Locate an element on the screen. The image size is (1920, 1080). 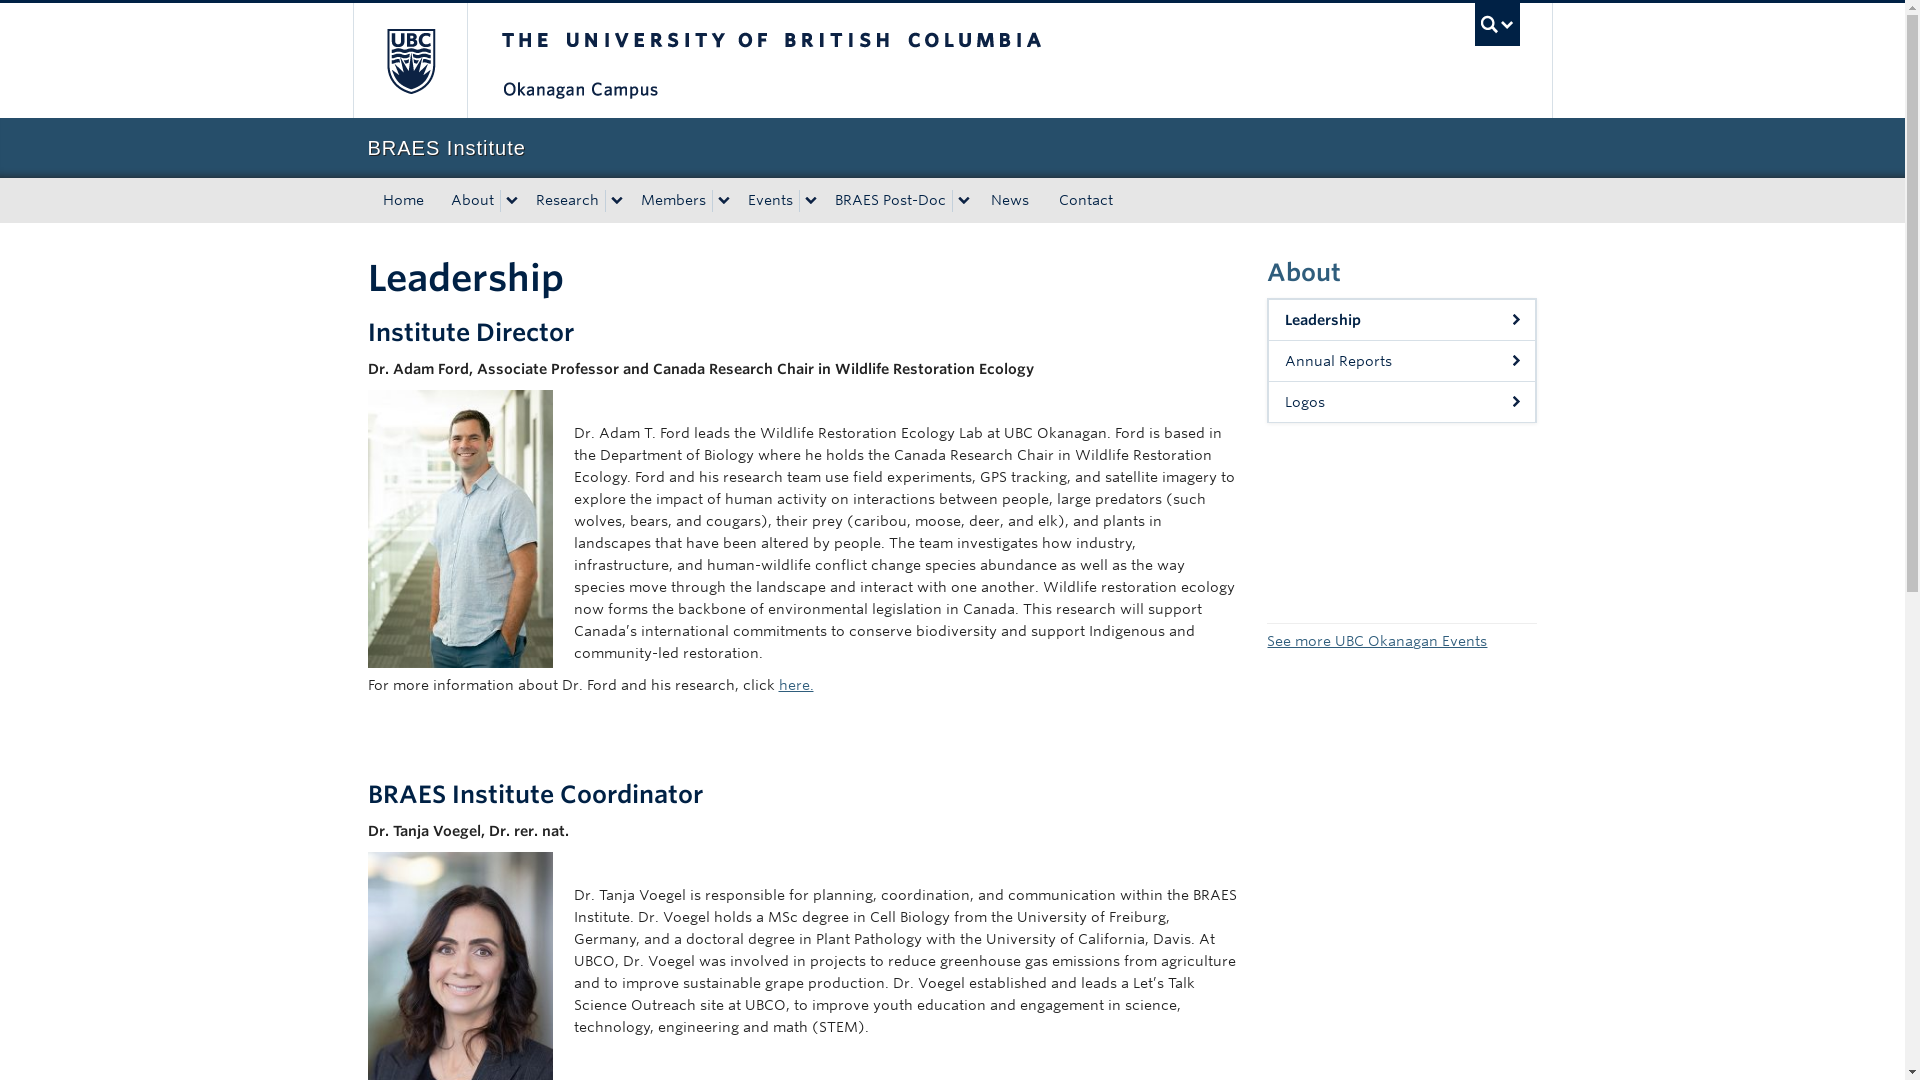
The University of British Columbia is located at coordinates (408, 60).